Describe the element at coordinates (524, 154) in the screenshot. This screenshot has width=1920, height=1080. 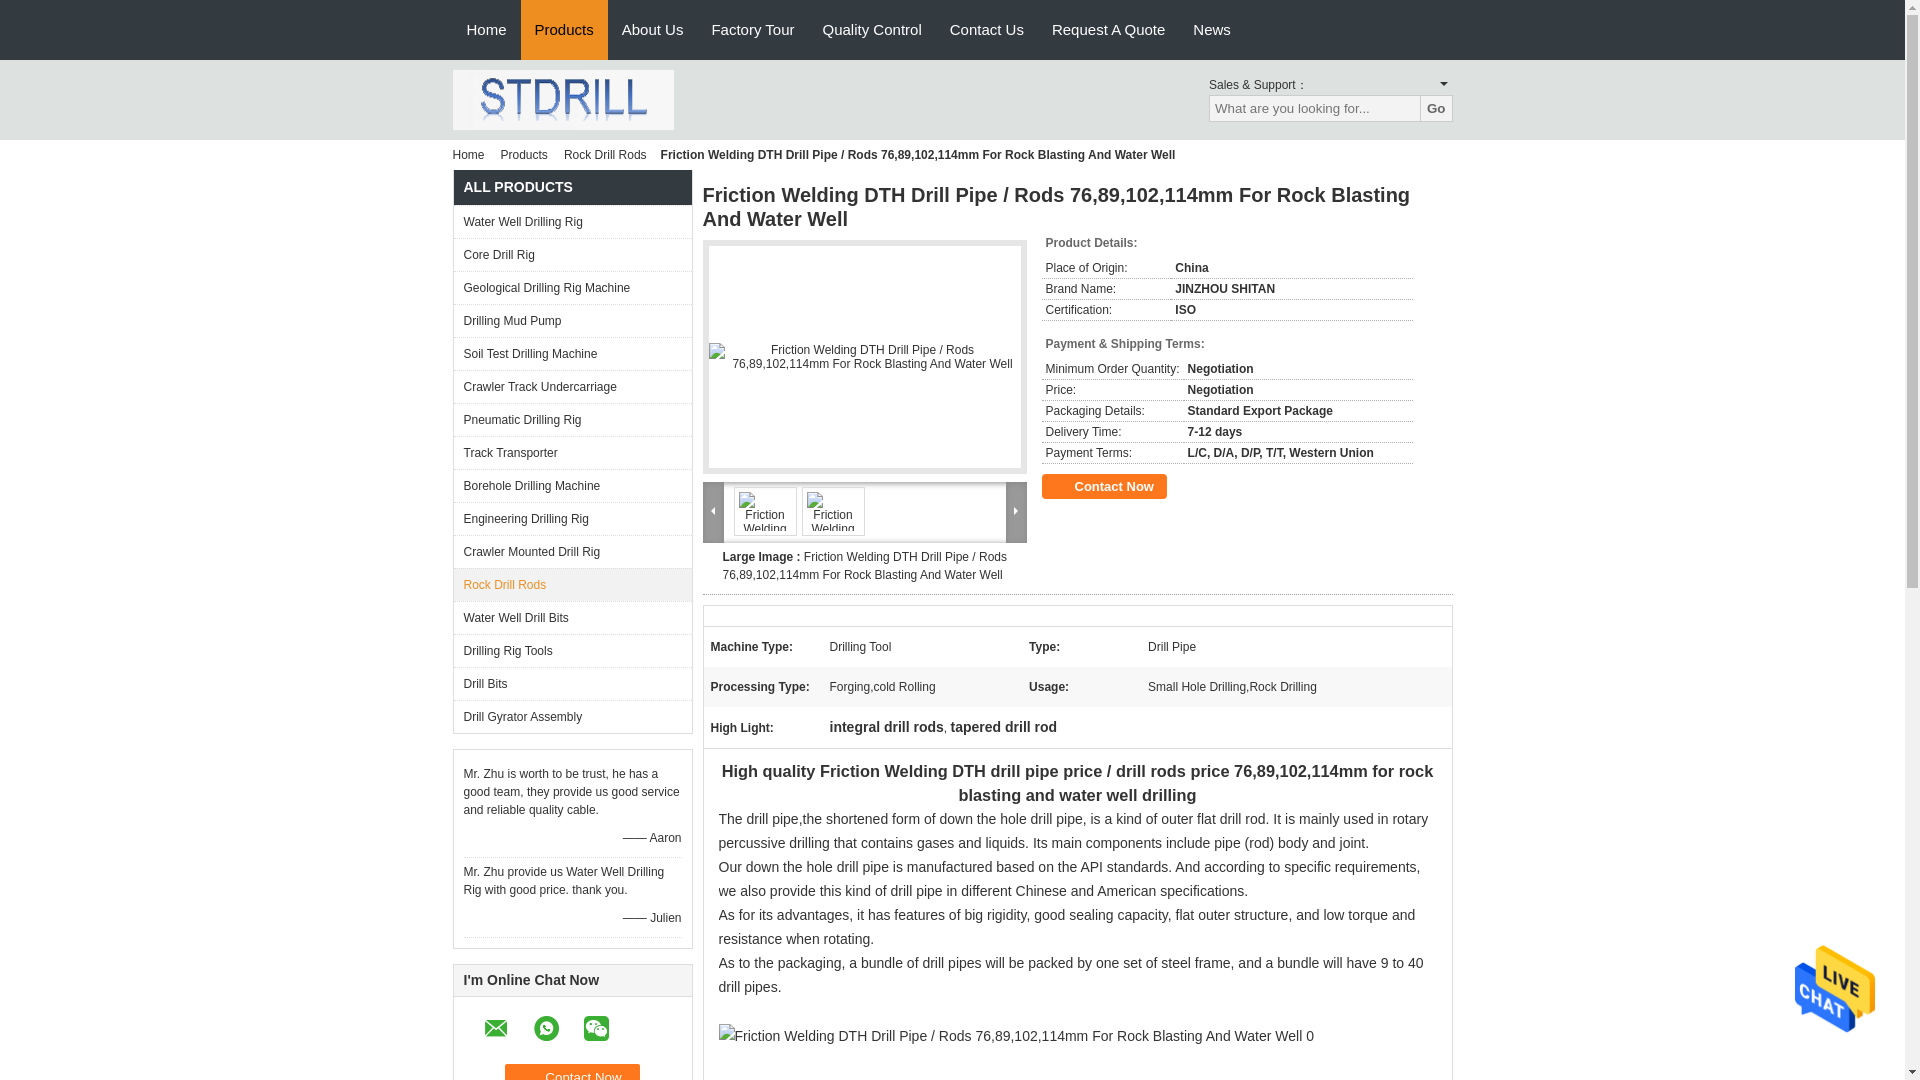
I see `Products` at that location.